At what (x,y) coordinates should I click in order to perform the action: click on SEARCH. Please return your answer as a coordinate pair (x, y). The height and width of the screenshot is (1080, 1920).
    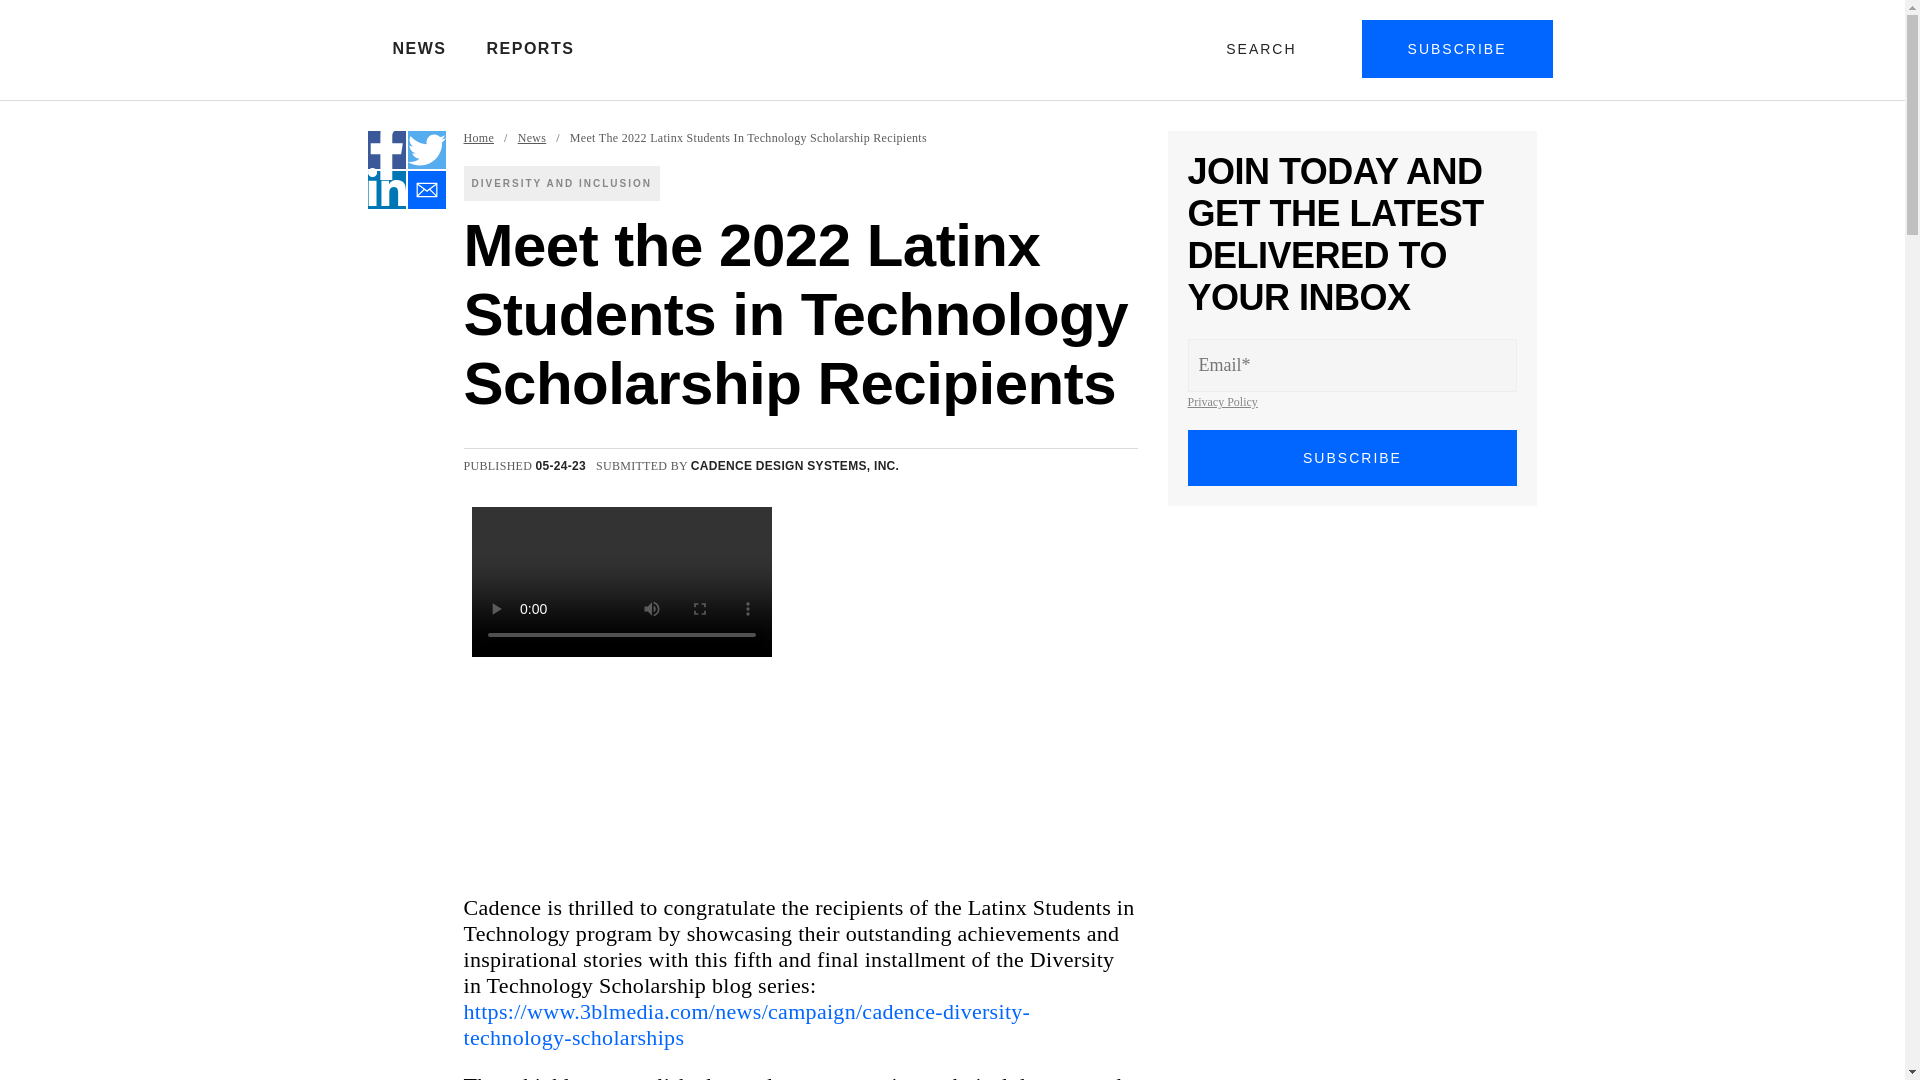
    Looking at the image, I should click on (1265, 48).